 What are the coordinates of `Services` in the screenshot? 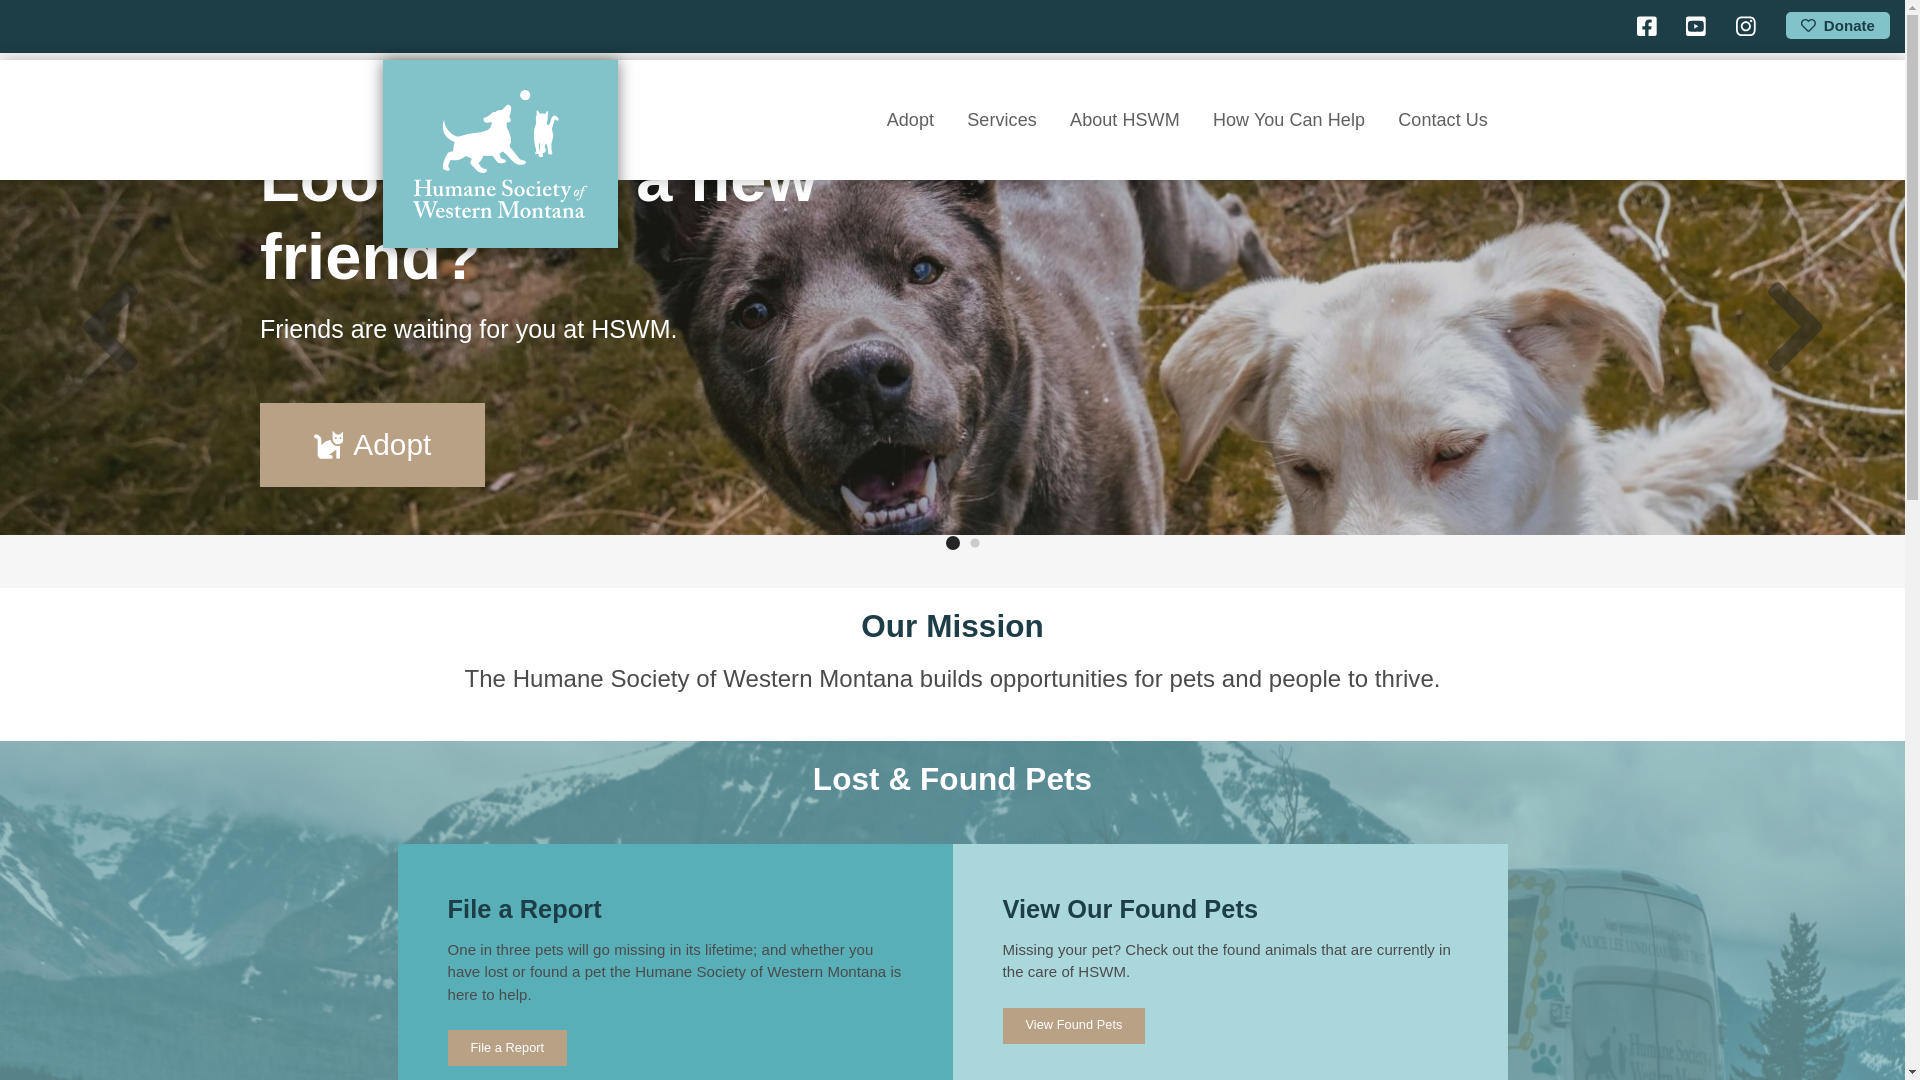 It's located at (1002, 120).